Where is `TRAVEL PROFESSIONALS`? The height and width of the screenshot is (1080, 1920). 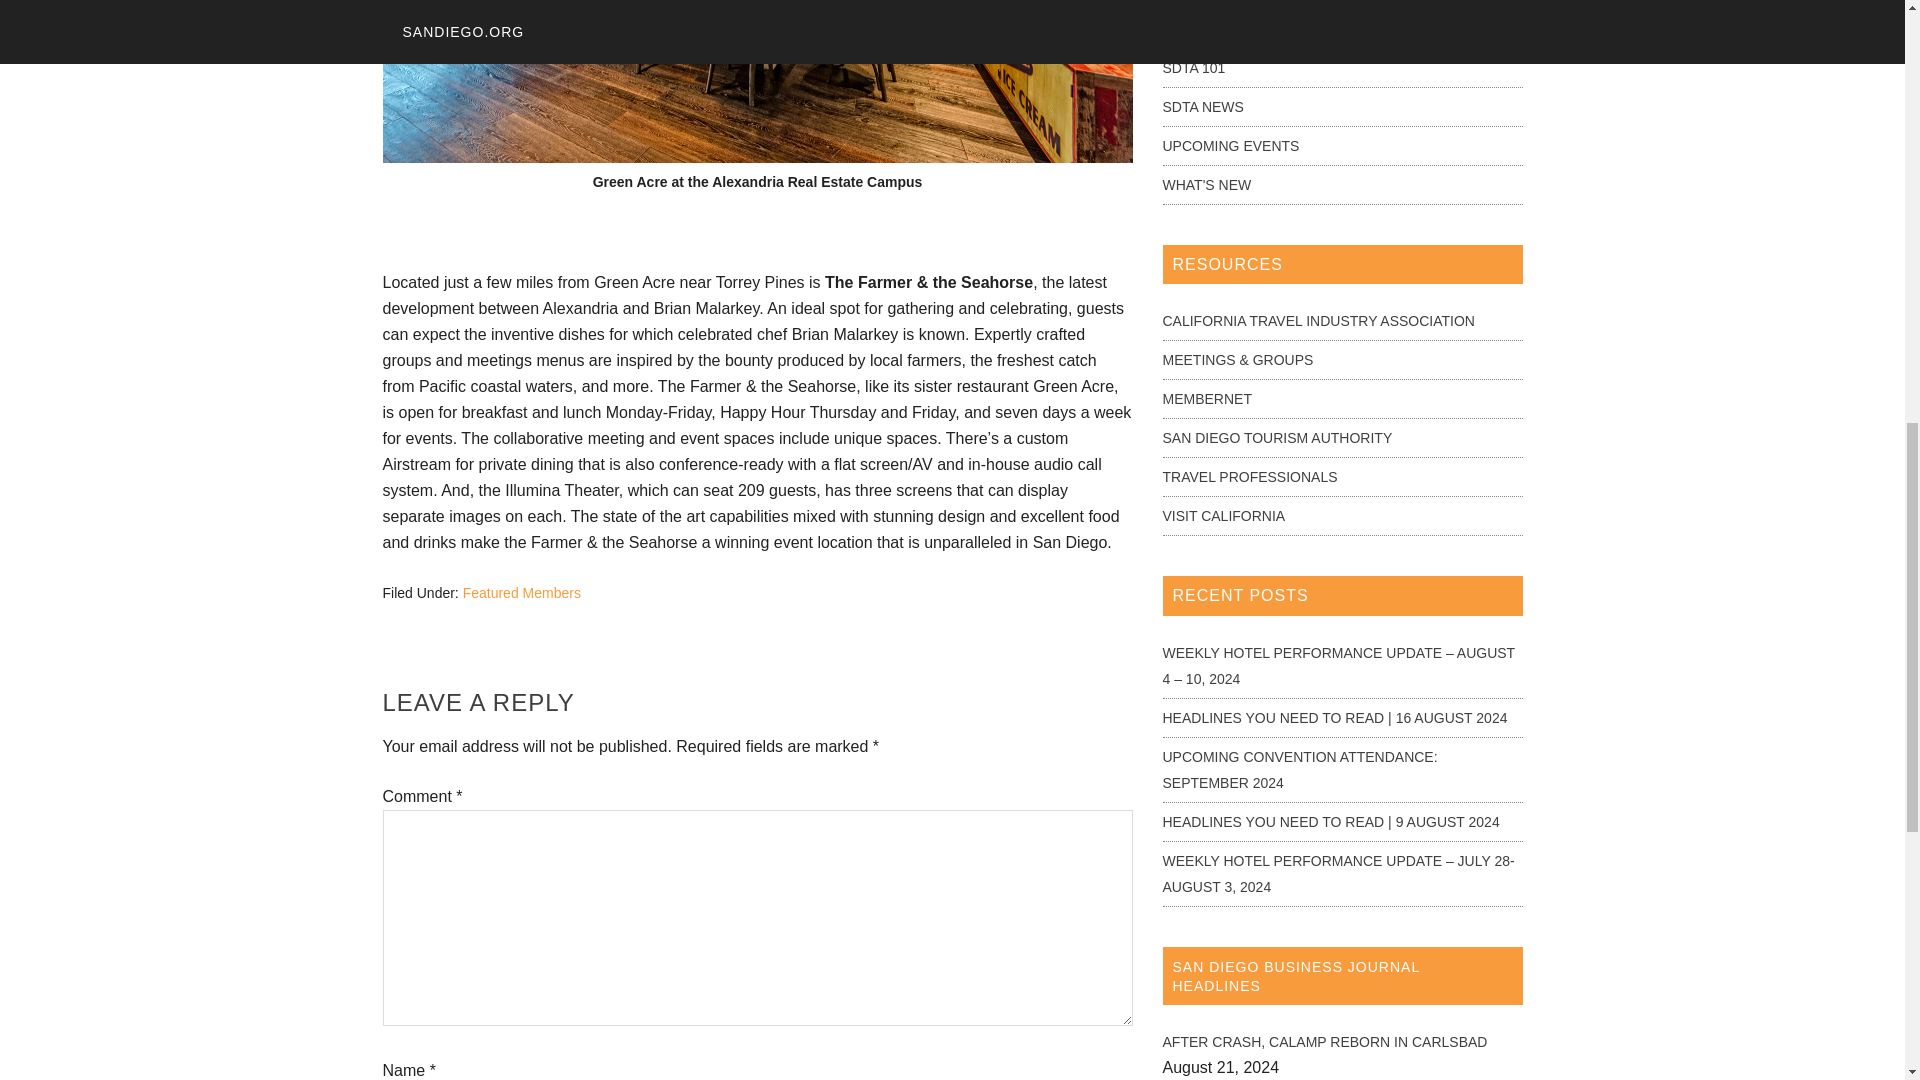 TRAVEL PROFESSIONALS is located at coordinates (1248, 476).